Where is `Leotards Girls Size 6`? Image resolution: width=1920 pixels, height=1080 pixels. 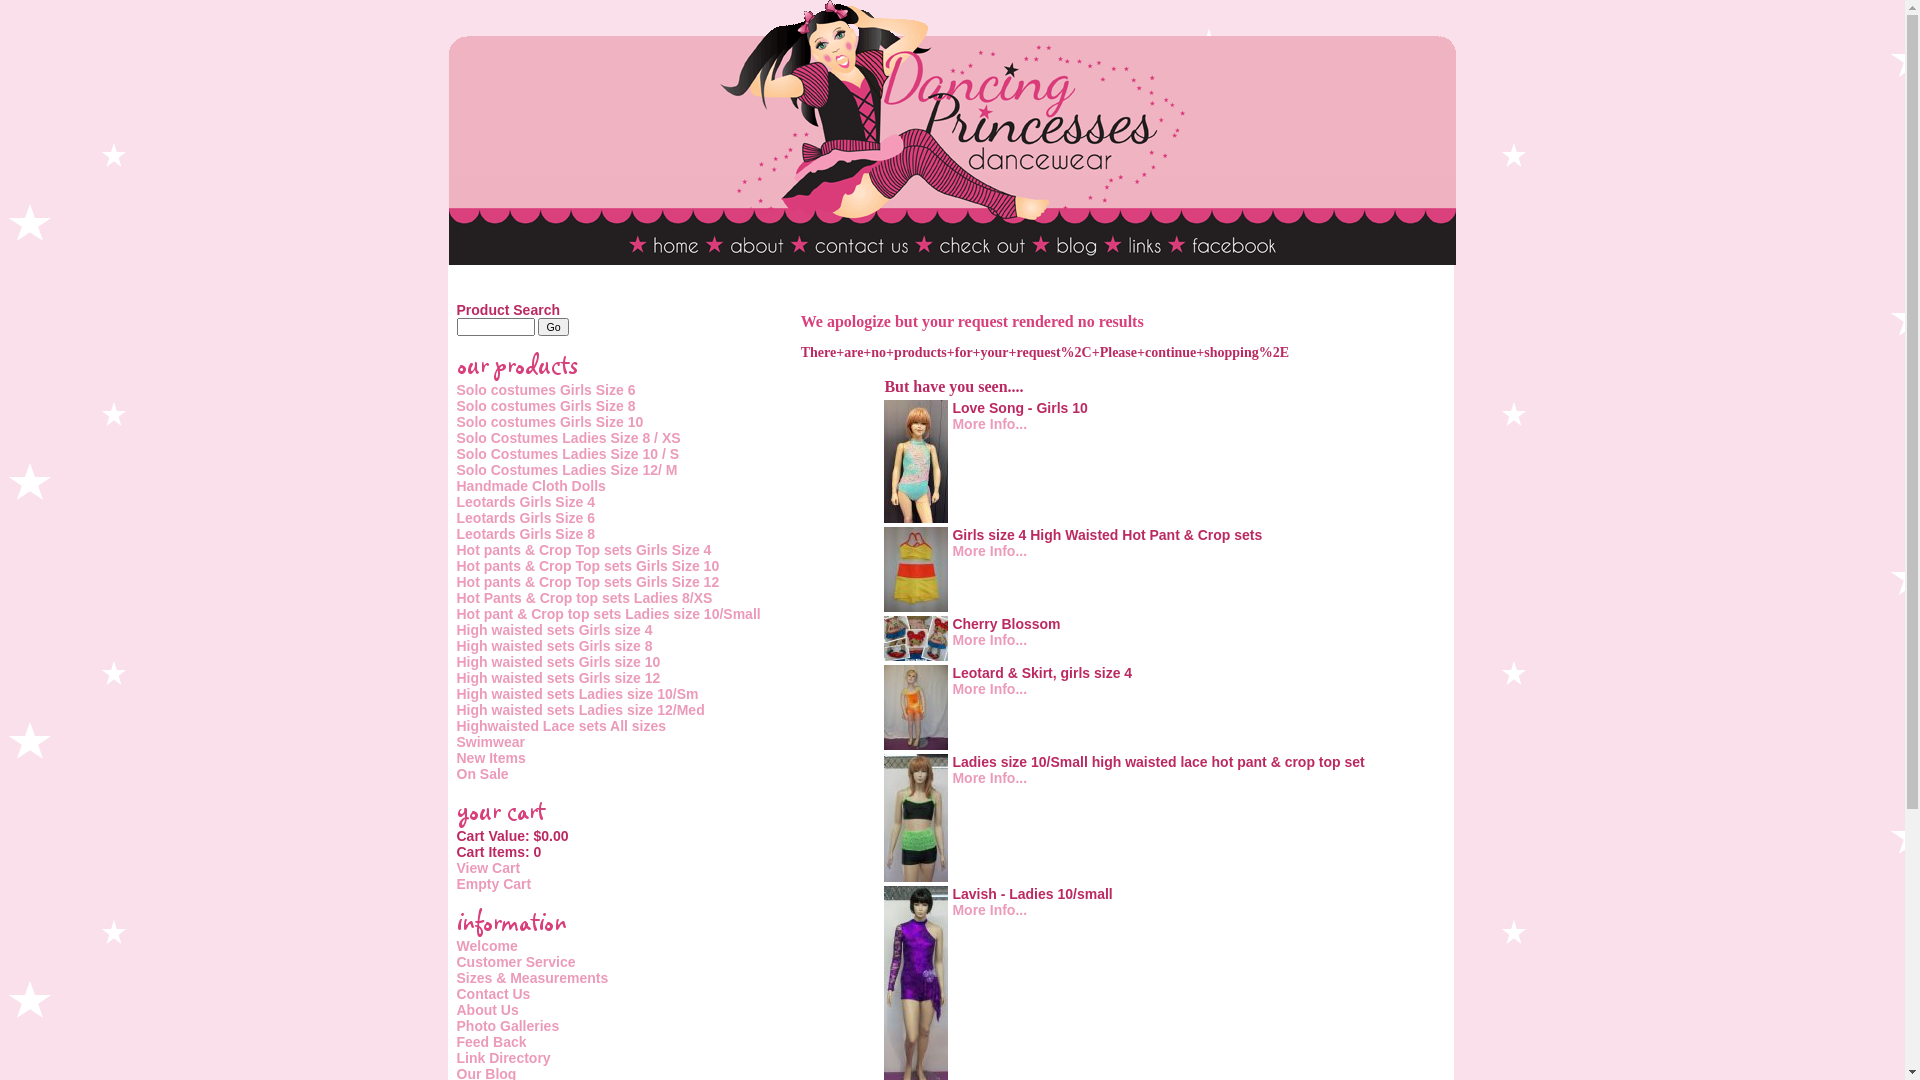
Leotards Girls Size 6 is located at coordinates (526, 518).